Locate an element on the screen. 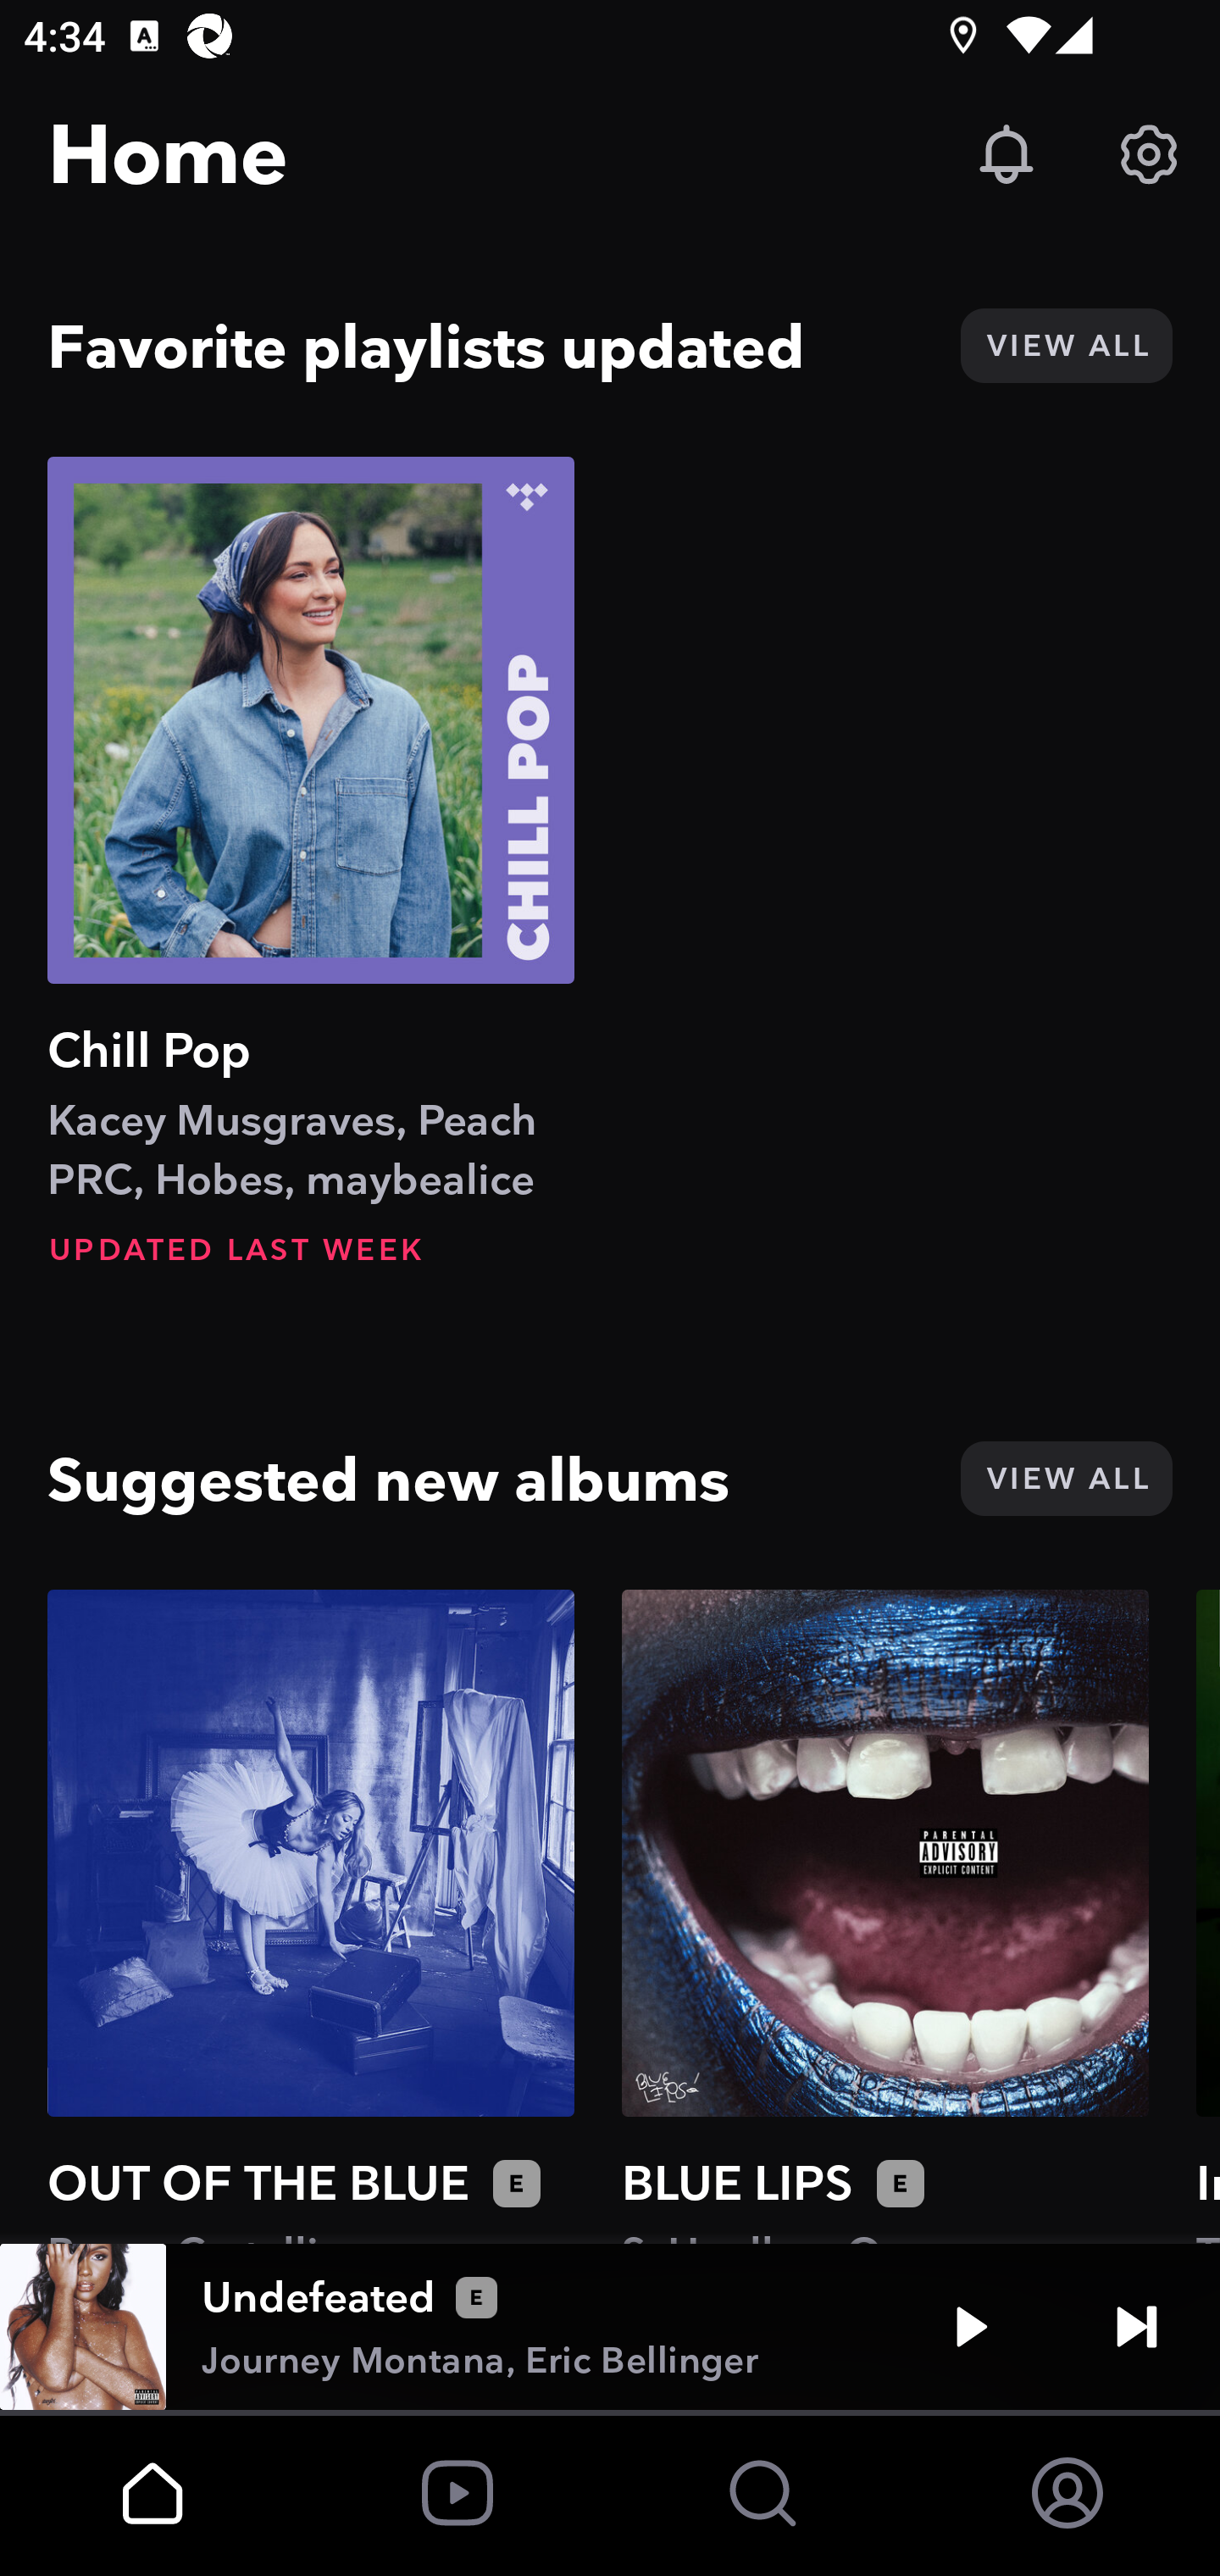  Updates is located at coordinates (1006, 154).